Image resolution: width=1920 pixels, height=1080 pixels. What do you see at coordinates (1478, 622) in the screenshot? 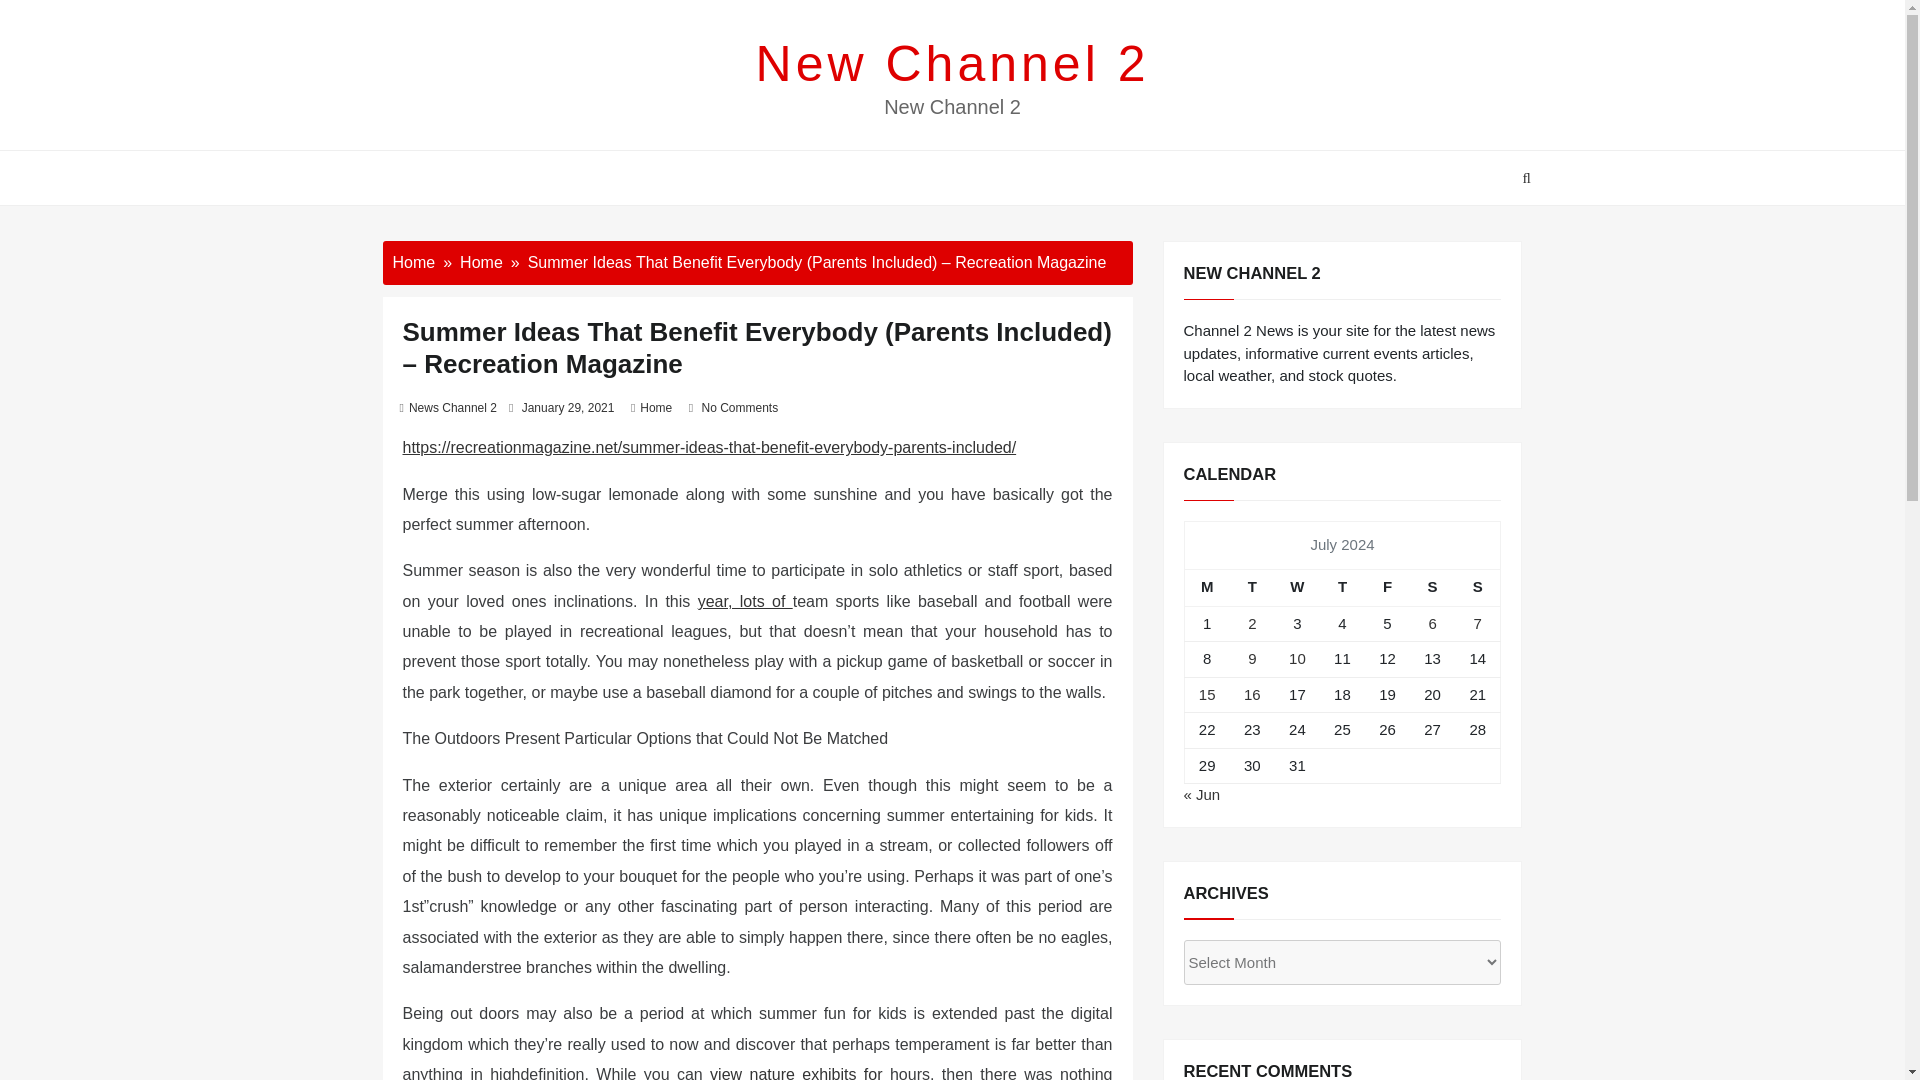
I see `7` at bounding box center [1478, 622].